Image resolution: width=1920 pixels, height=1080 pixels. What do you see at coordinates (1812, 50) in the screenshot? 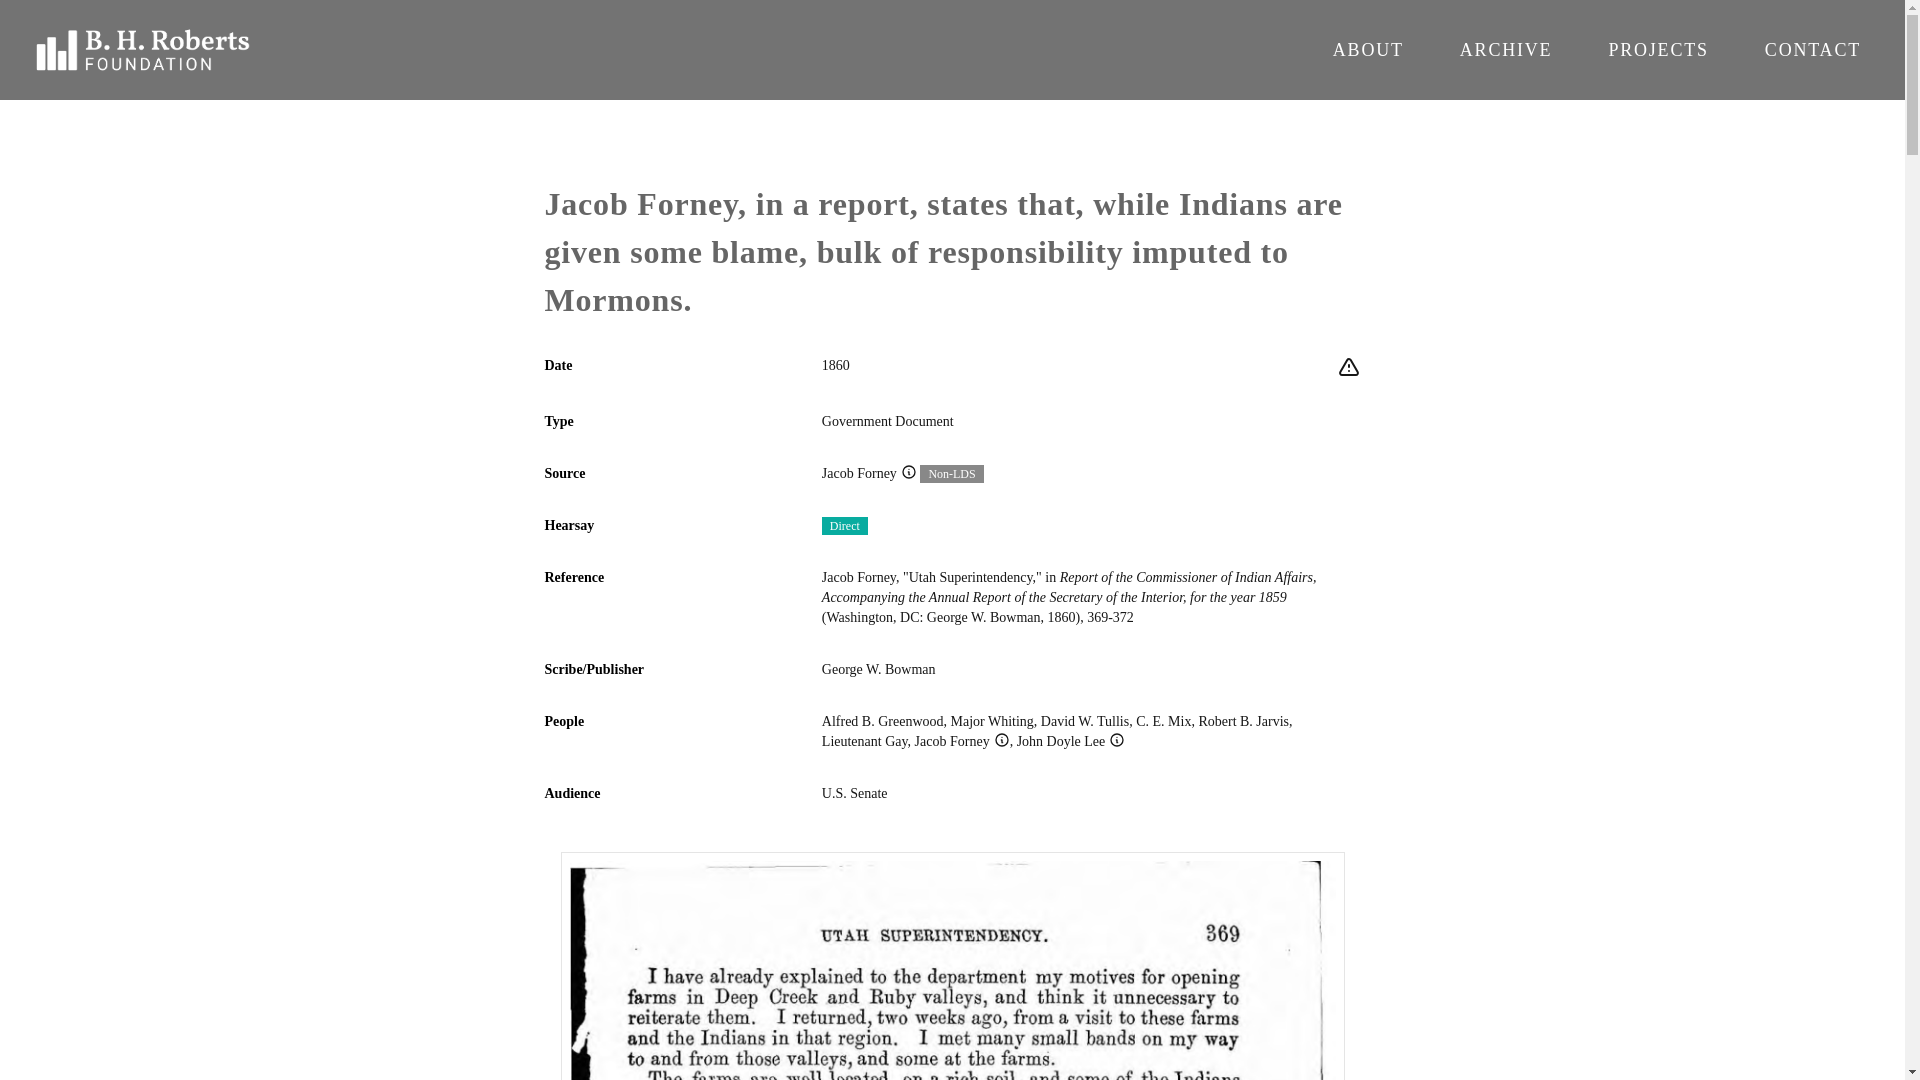
I see `CONTACT` at bounding box center [1812, 50].